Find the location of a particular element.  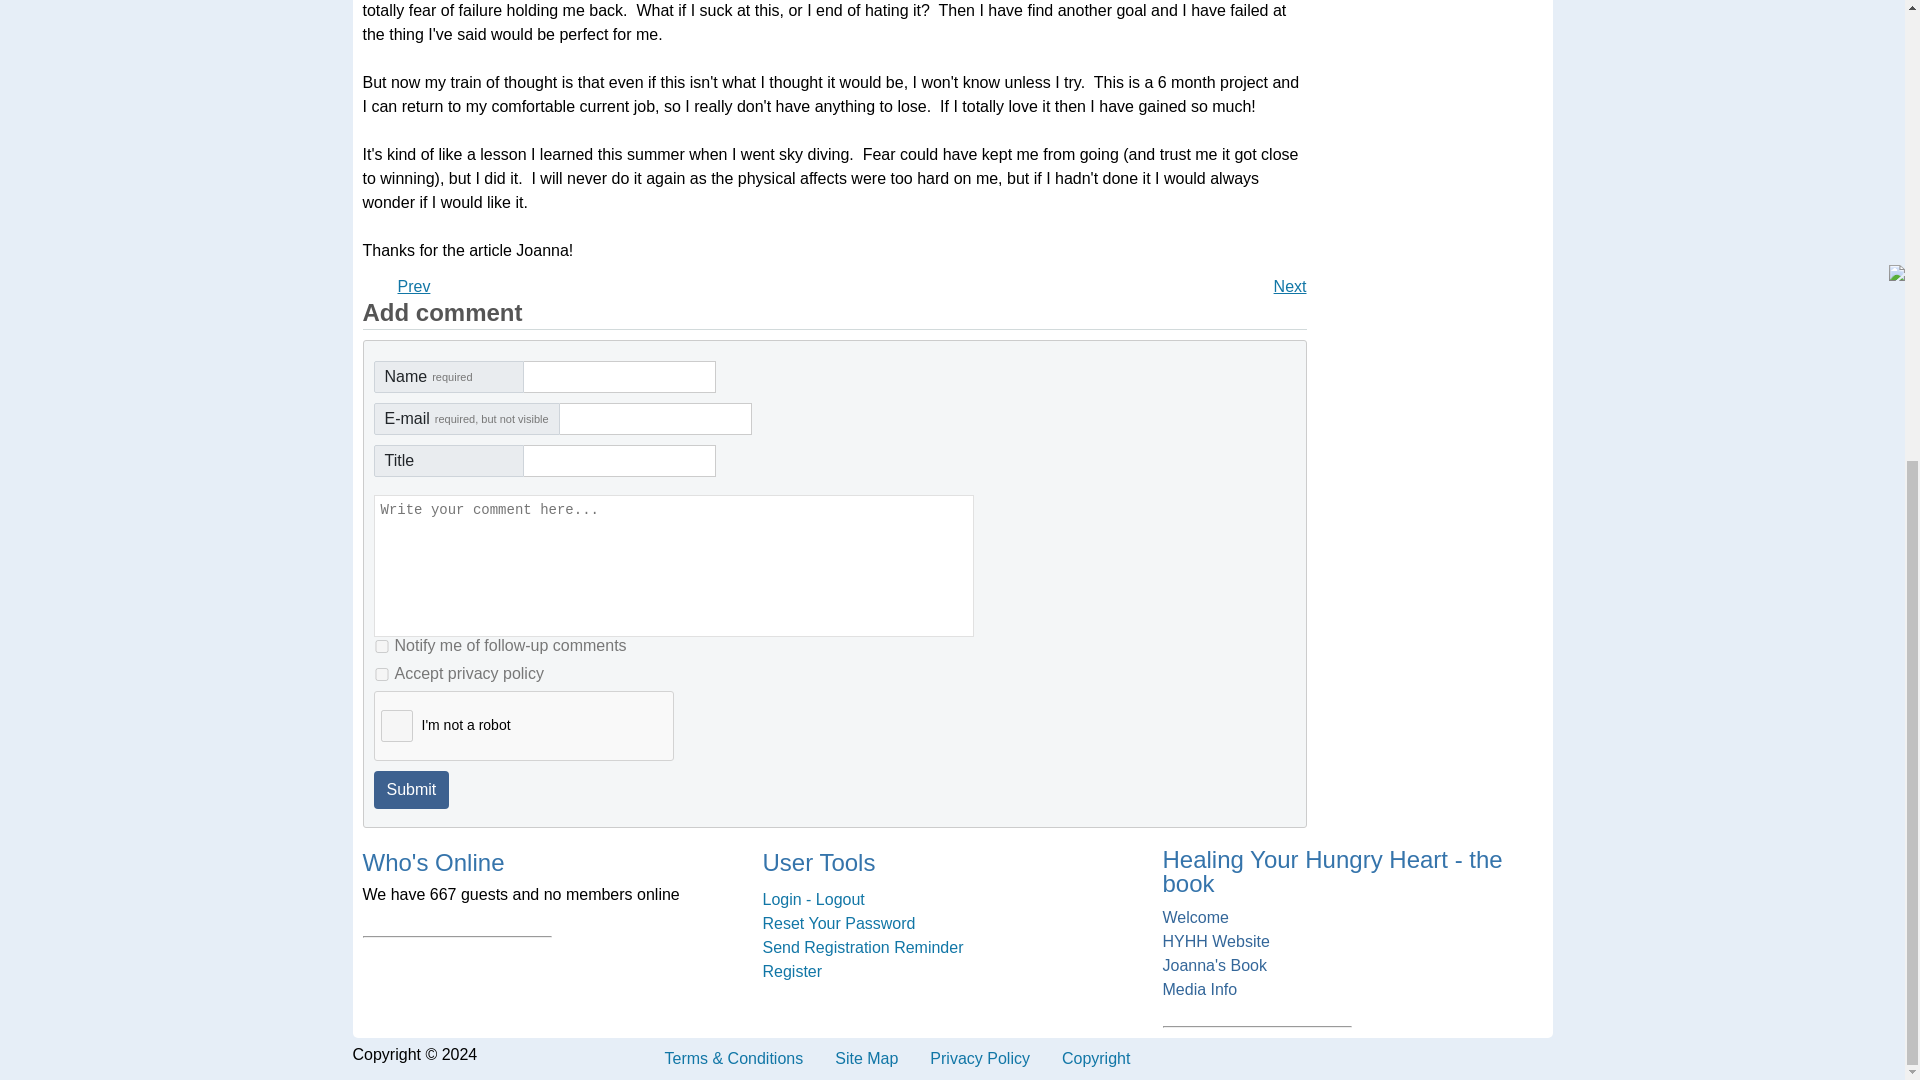

Register is located at coordinates (952, 972).